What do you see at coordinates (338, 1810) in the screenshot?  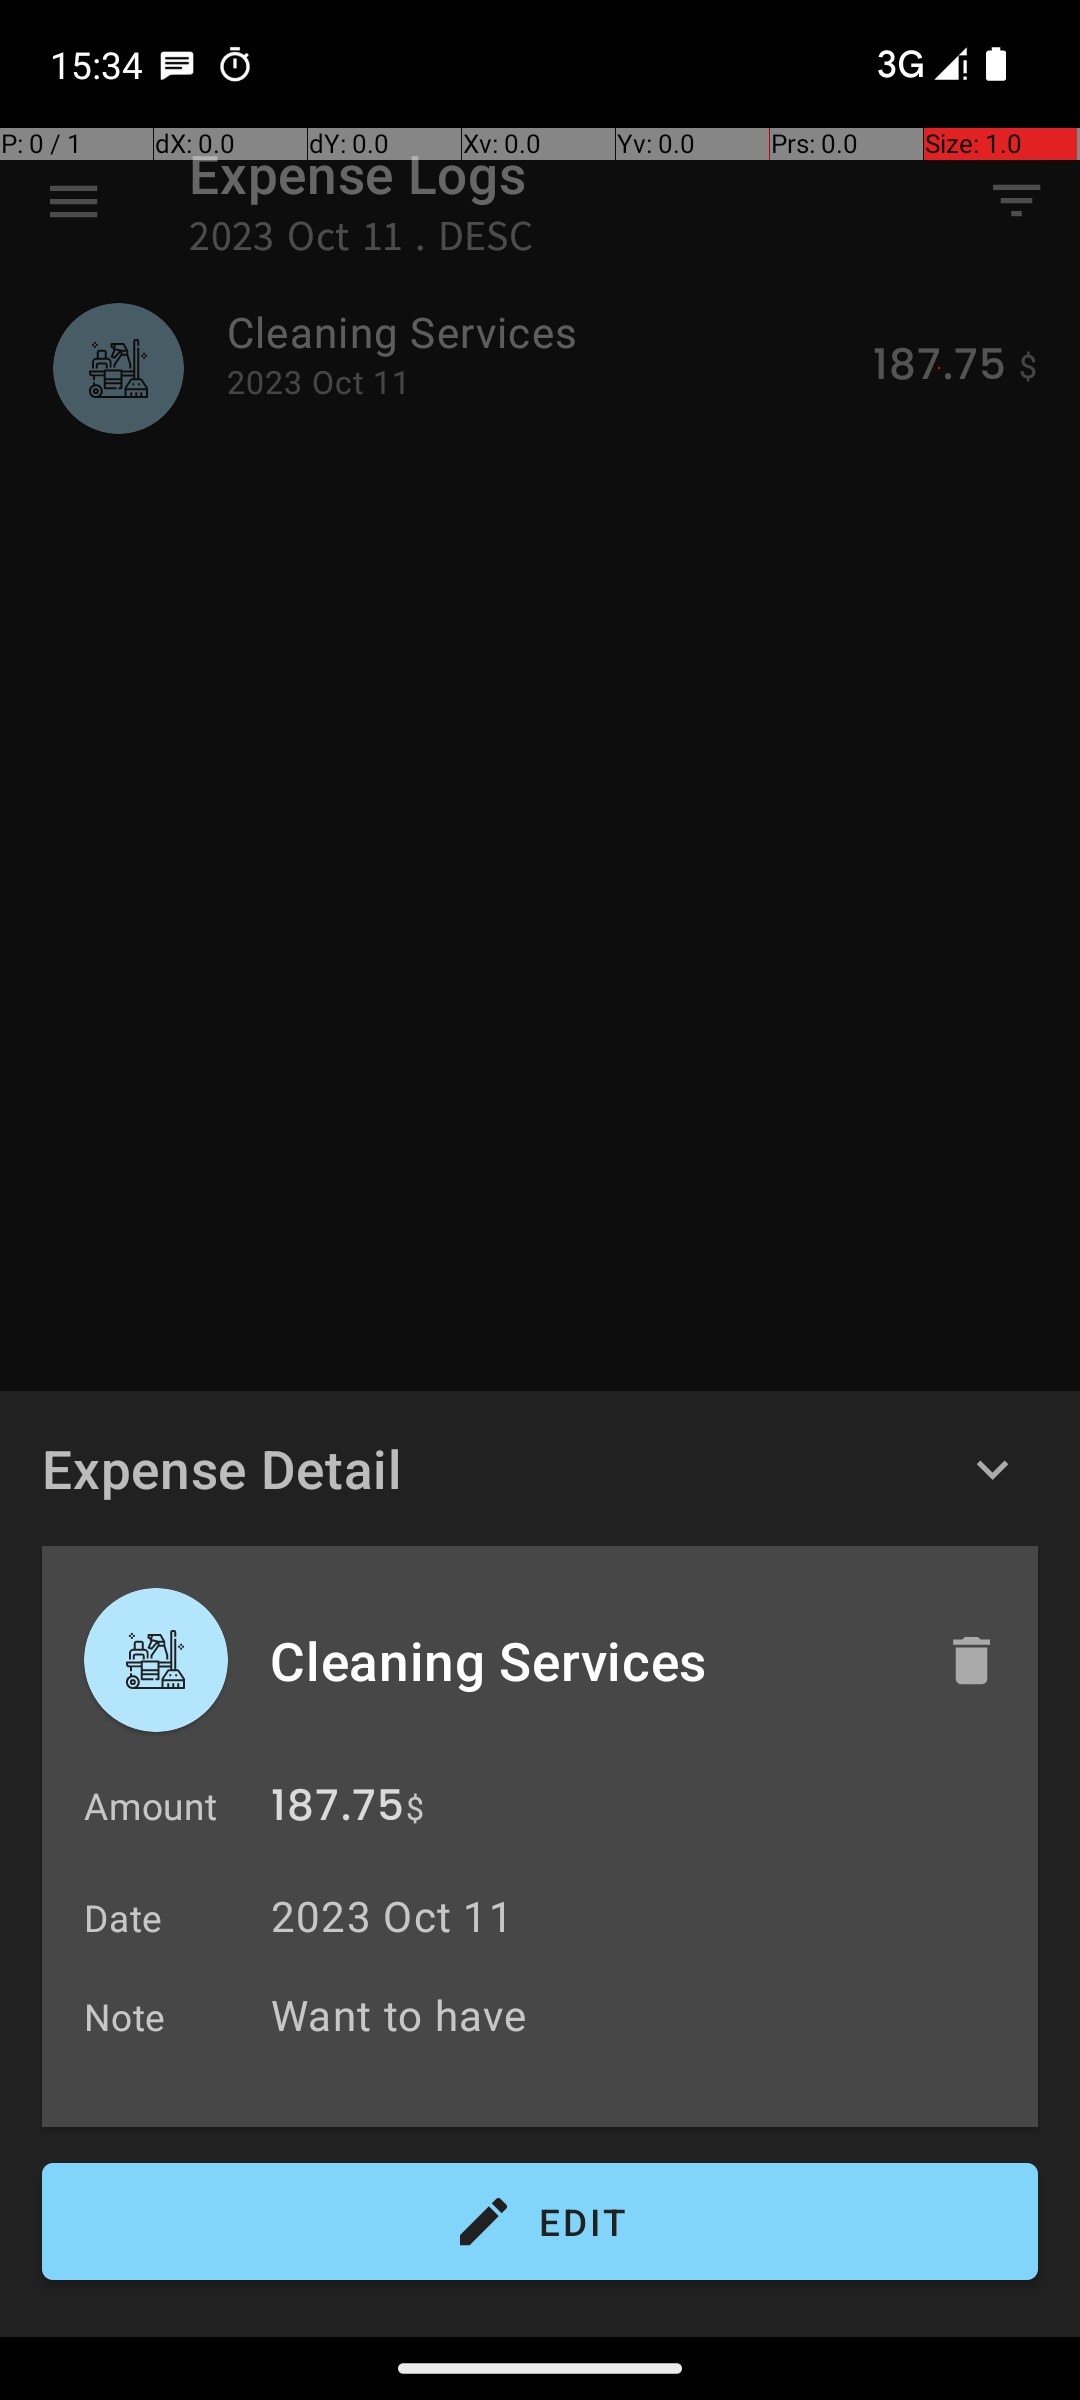 I see `187.75` at bounding box center [338, 1810].